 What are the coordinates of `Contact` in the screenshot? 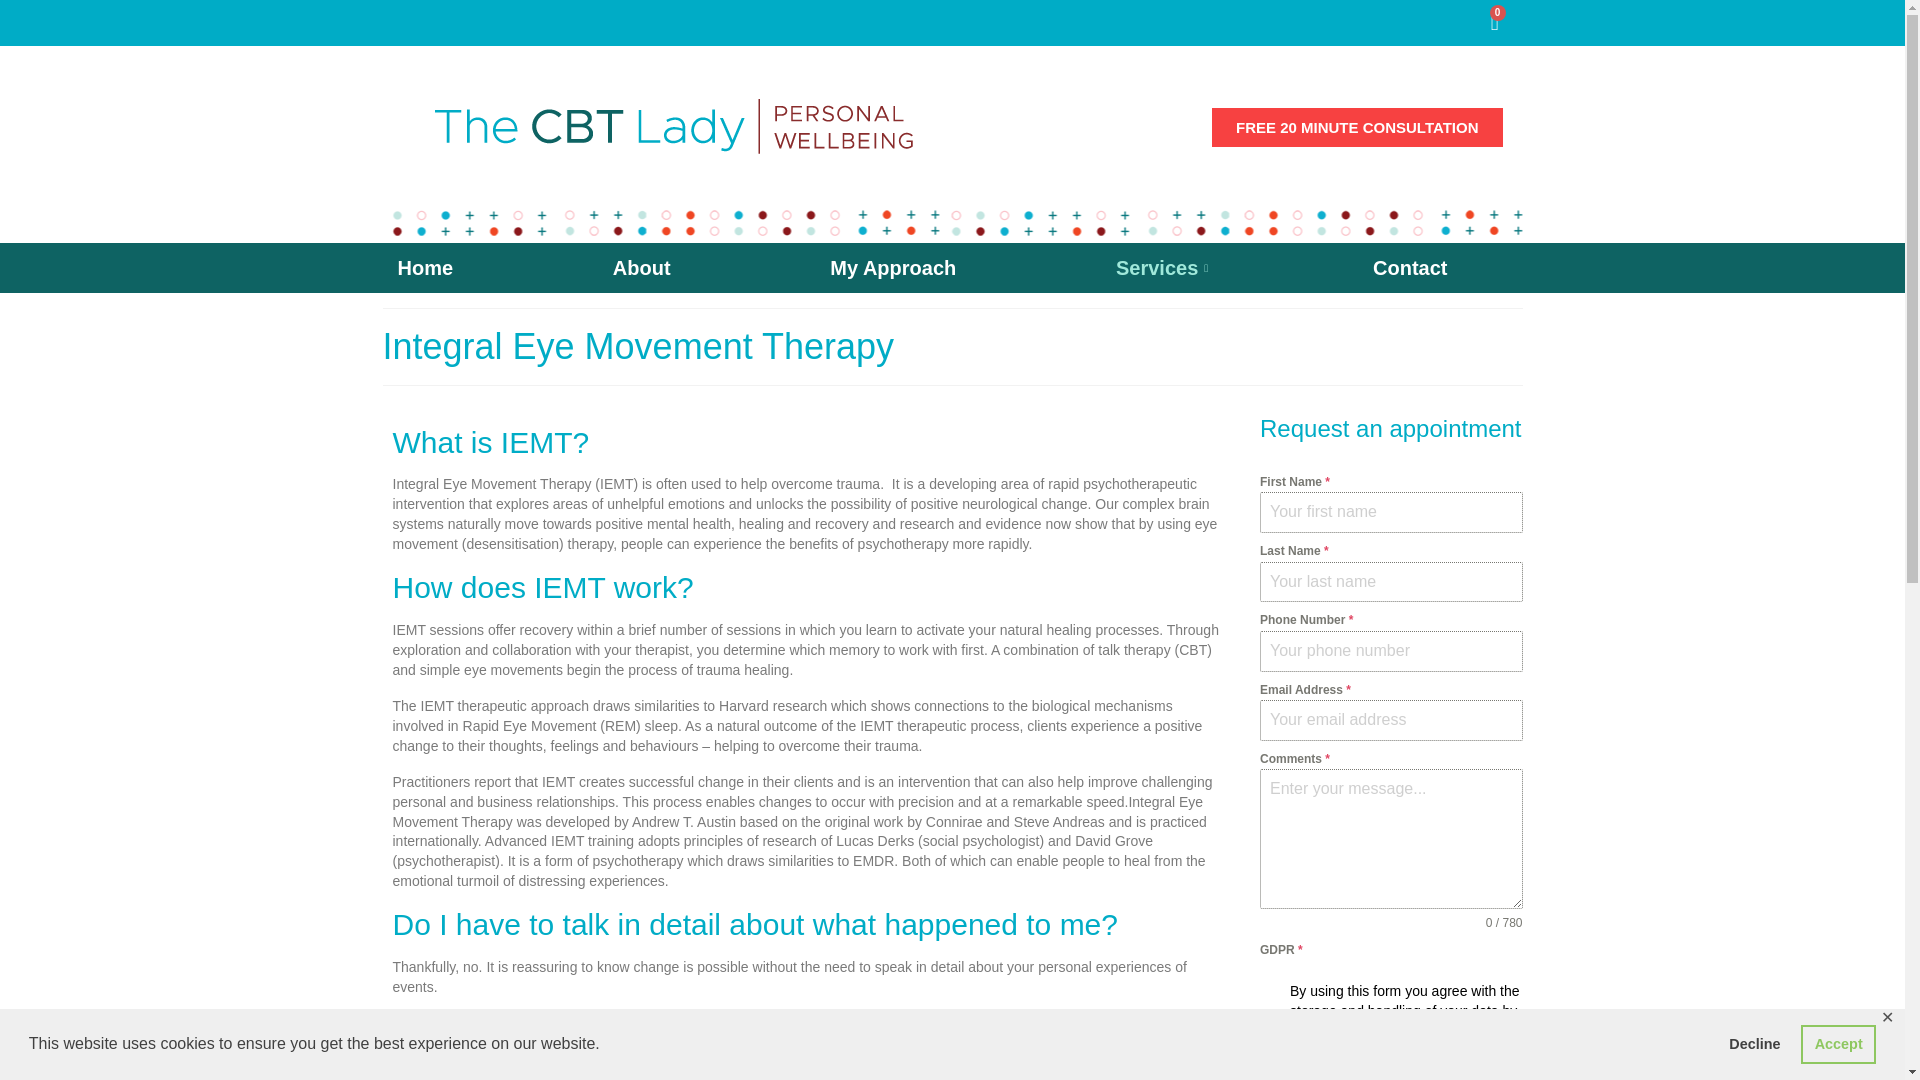 It's located at (1409, 268).